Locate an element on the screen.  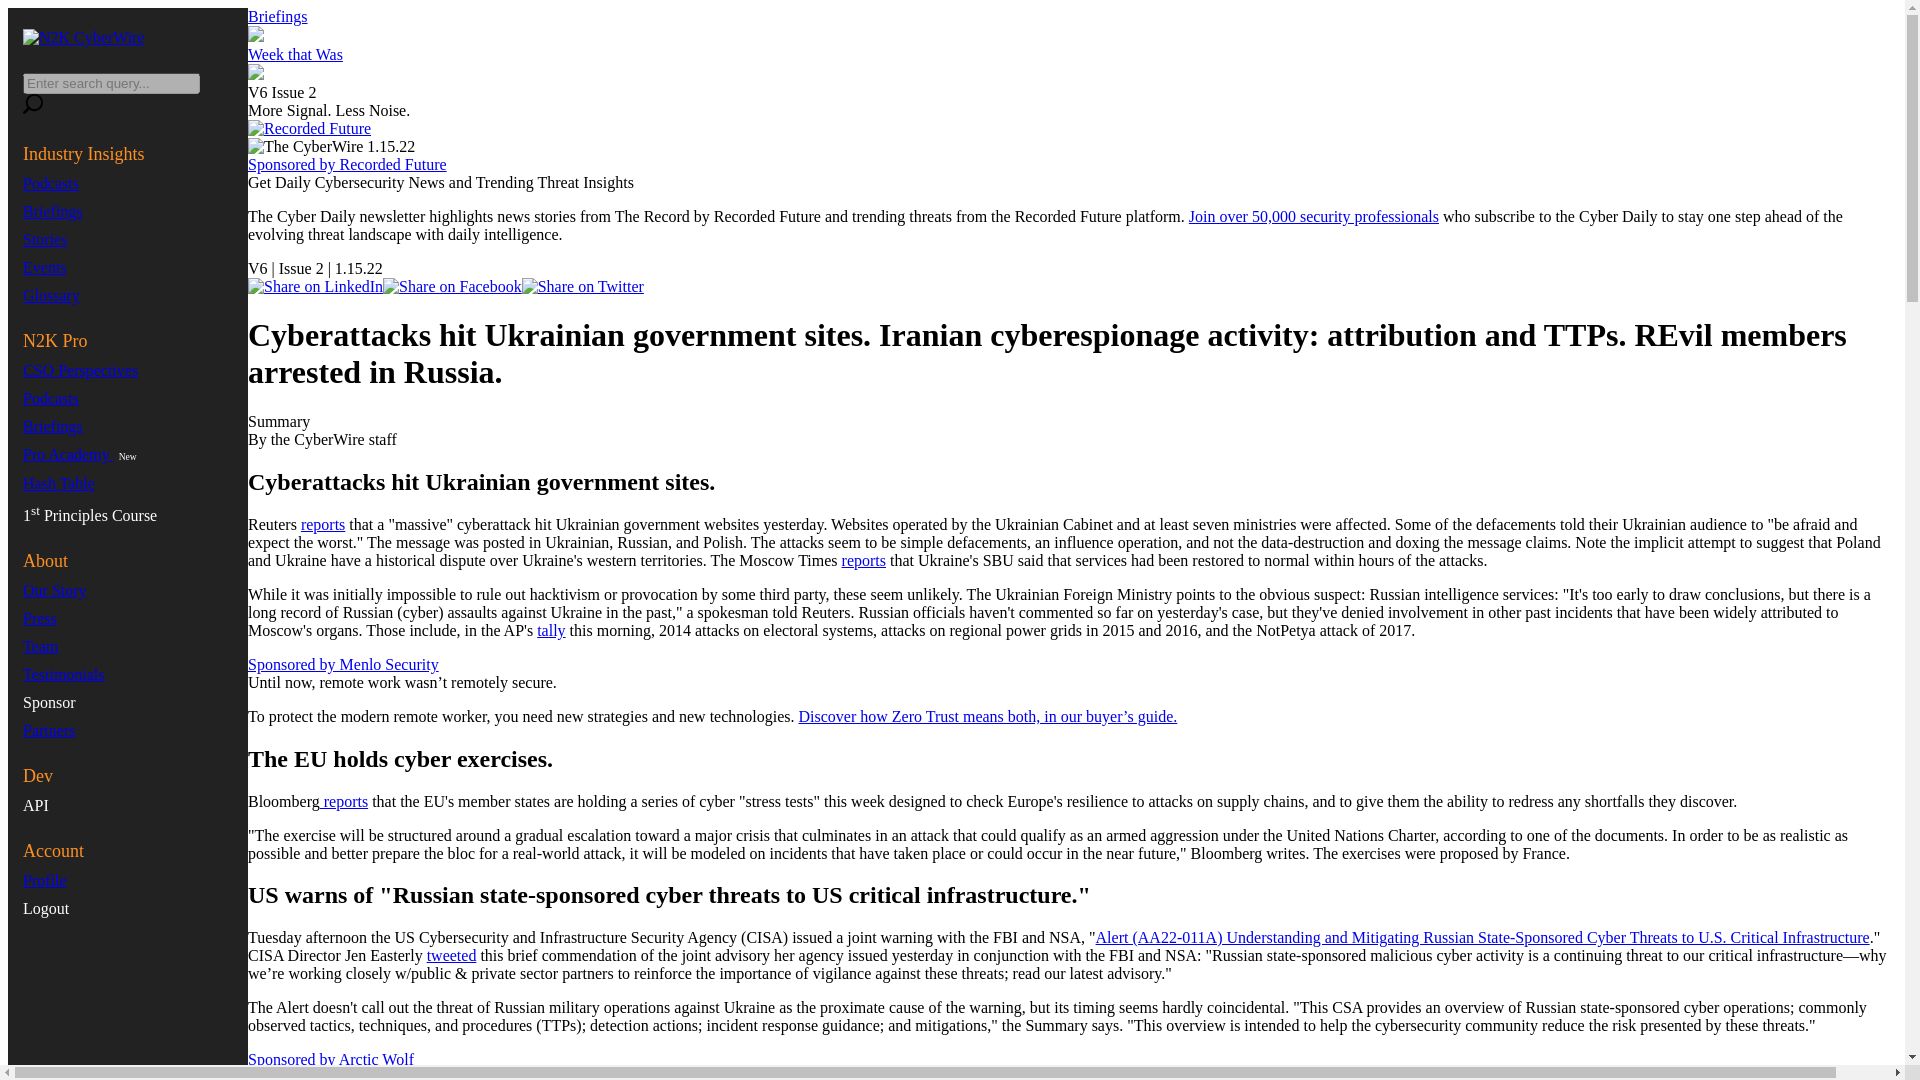
Partners is located at coordinates (48, 730).